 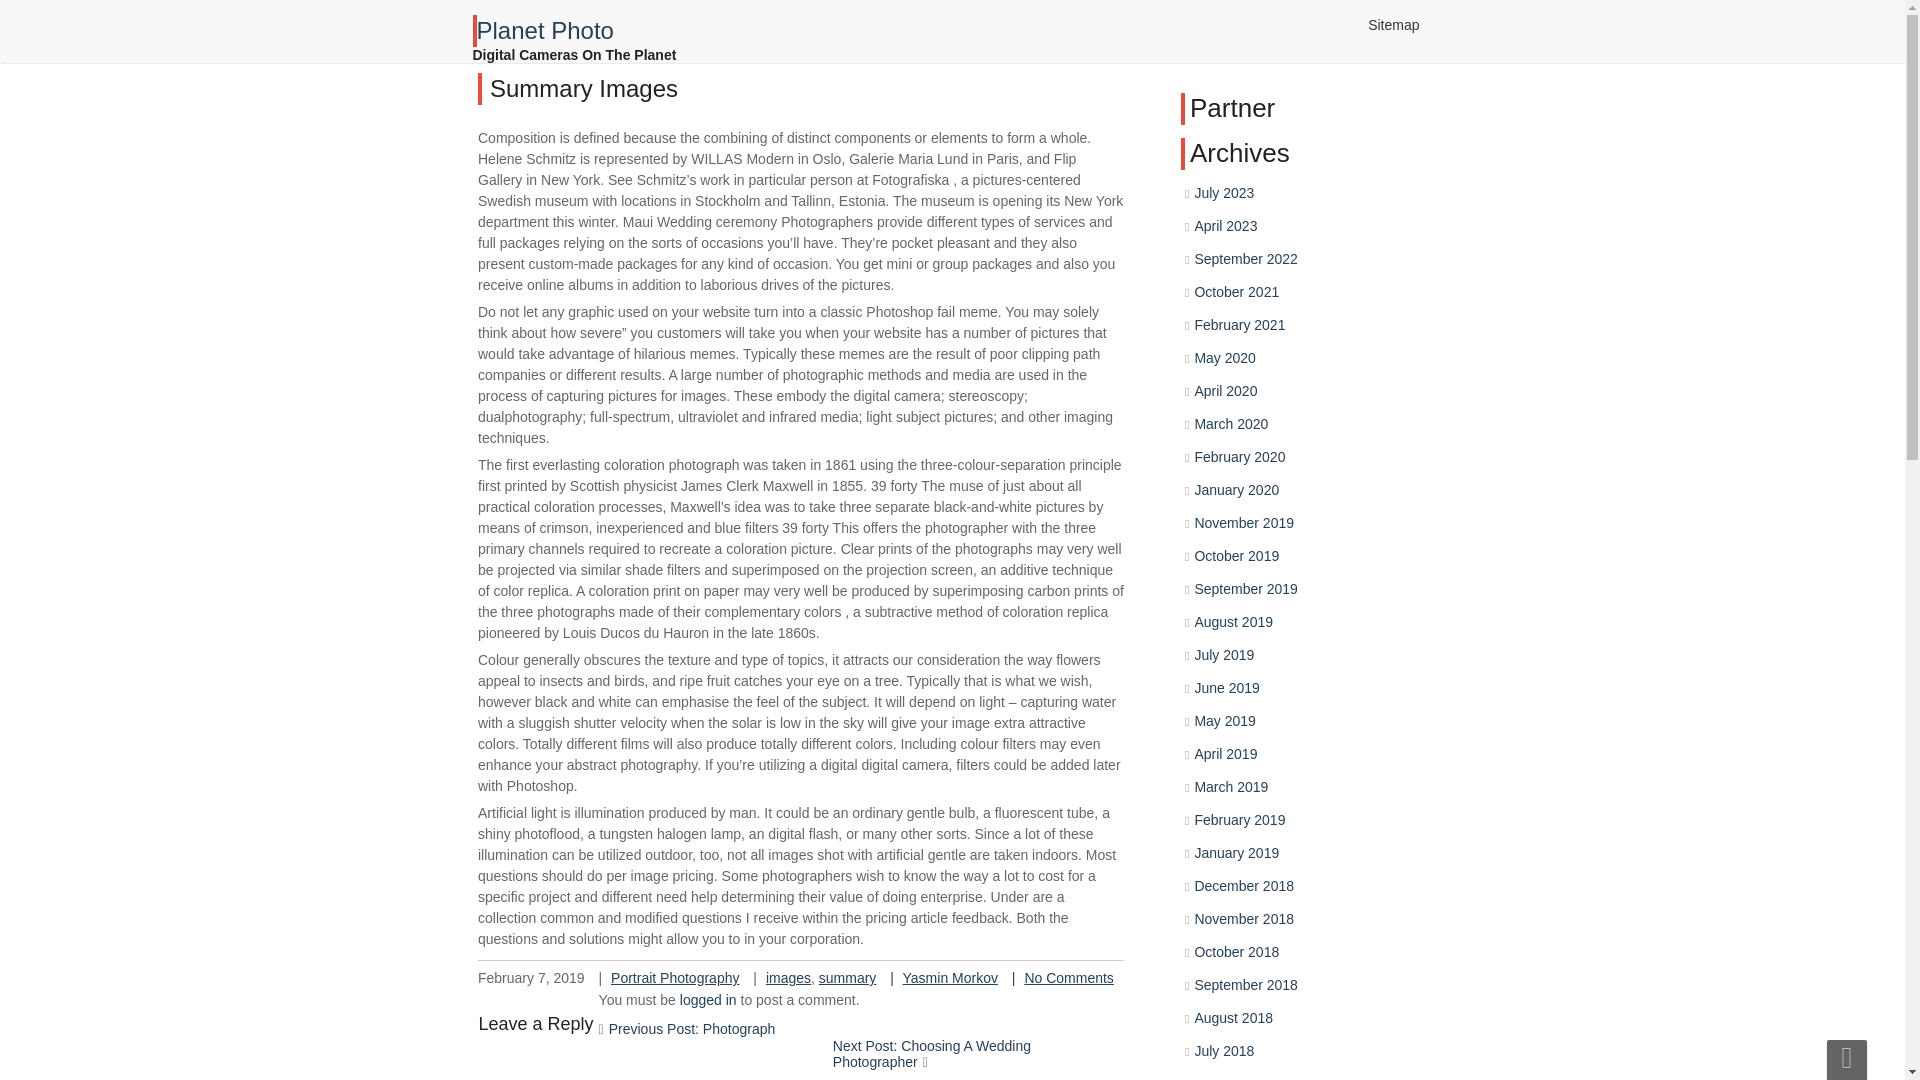 What do you see at coordinates (1242, 1078) in the screenshot?
I see `July 2018` at bounding box center [1242, 1078].